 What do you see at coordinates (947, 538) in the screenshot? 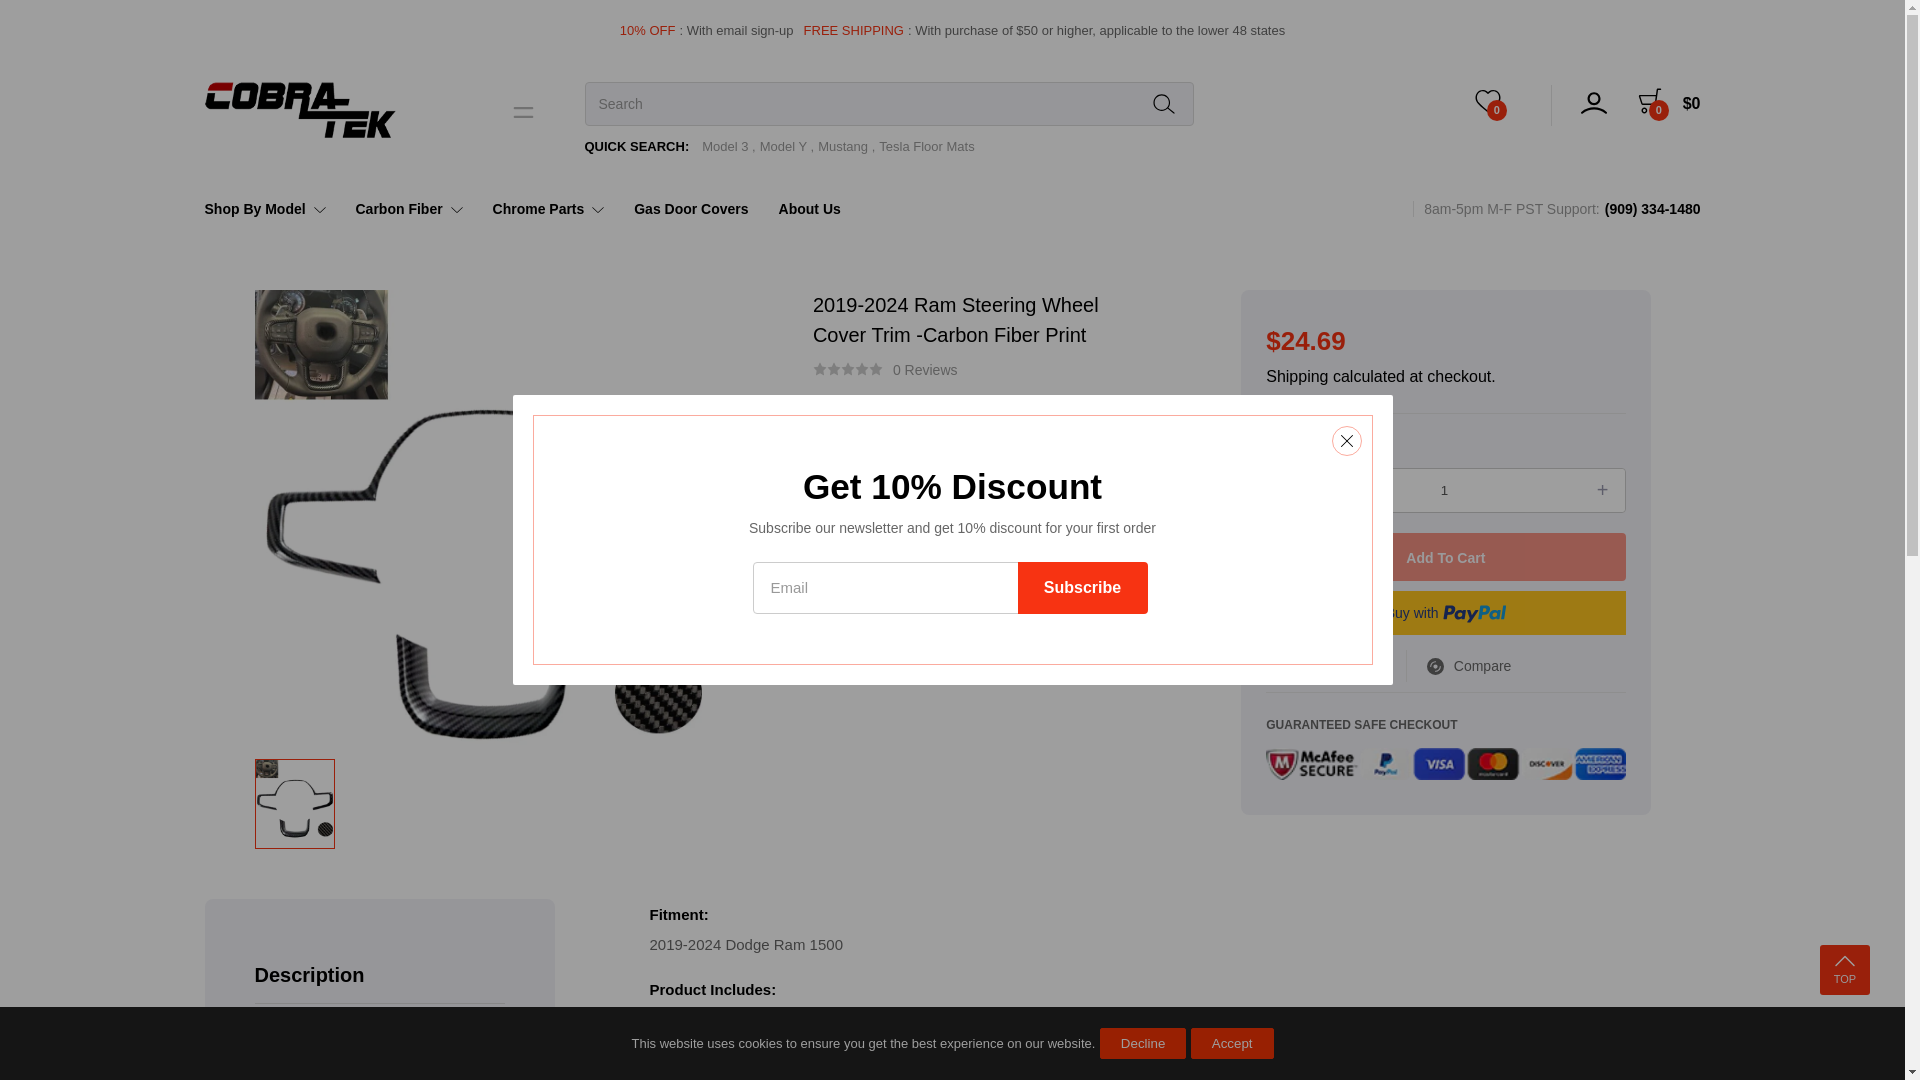
I see `Carbon Fiber Print` at bounding box center [947, 538].